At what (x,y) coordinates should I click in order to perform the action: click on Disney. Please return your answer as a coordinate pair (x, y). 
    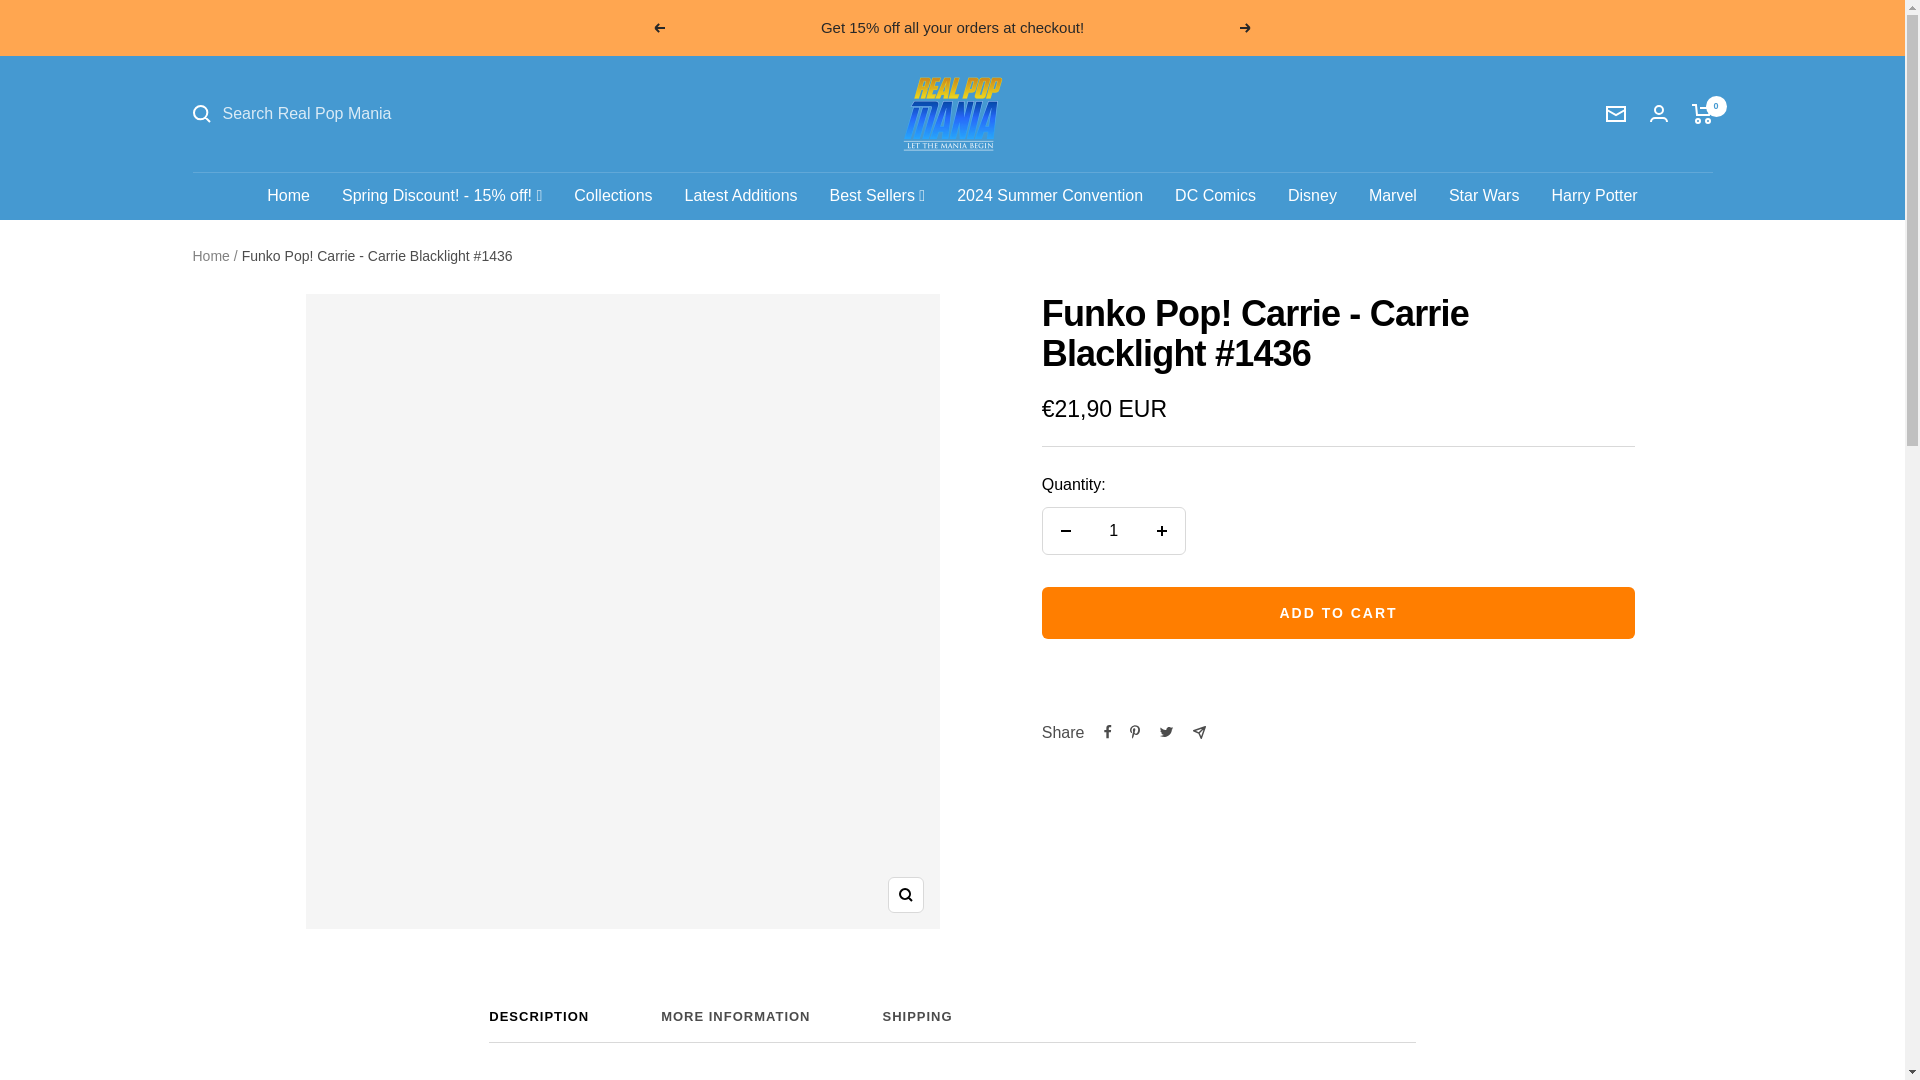
    Looking at the image, I should click on (1312, 196).